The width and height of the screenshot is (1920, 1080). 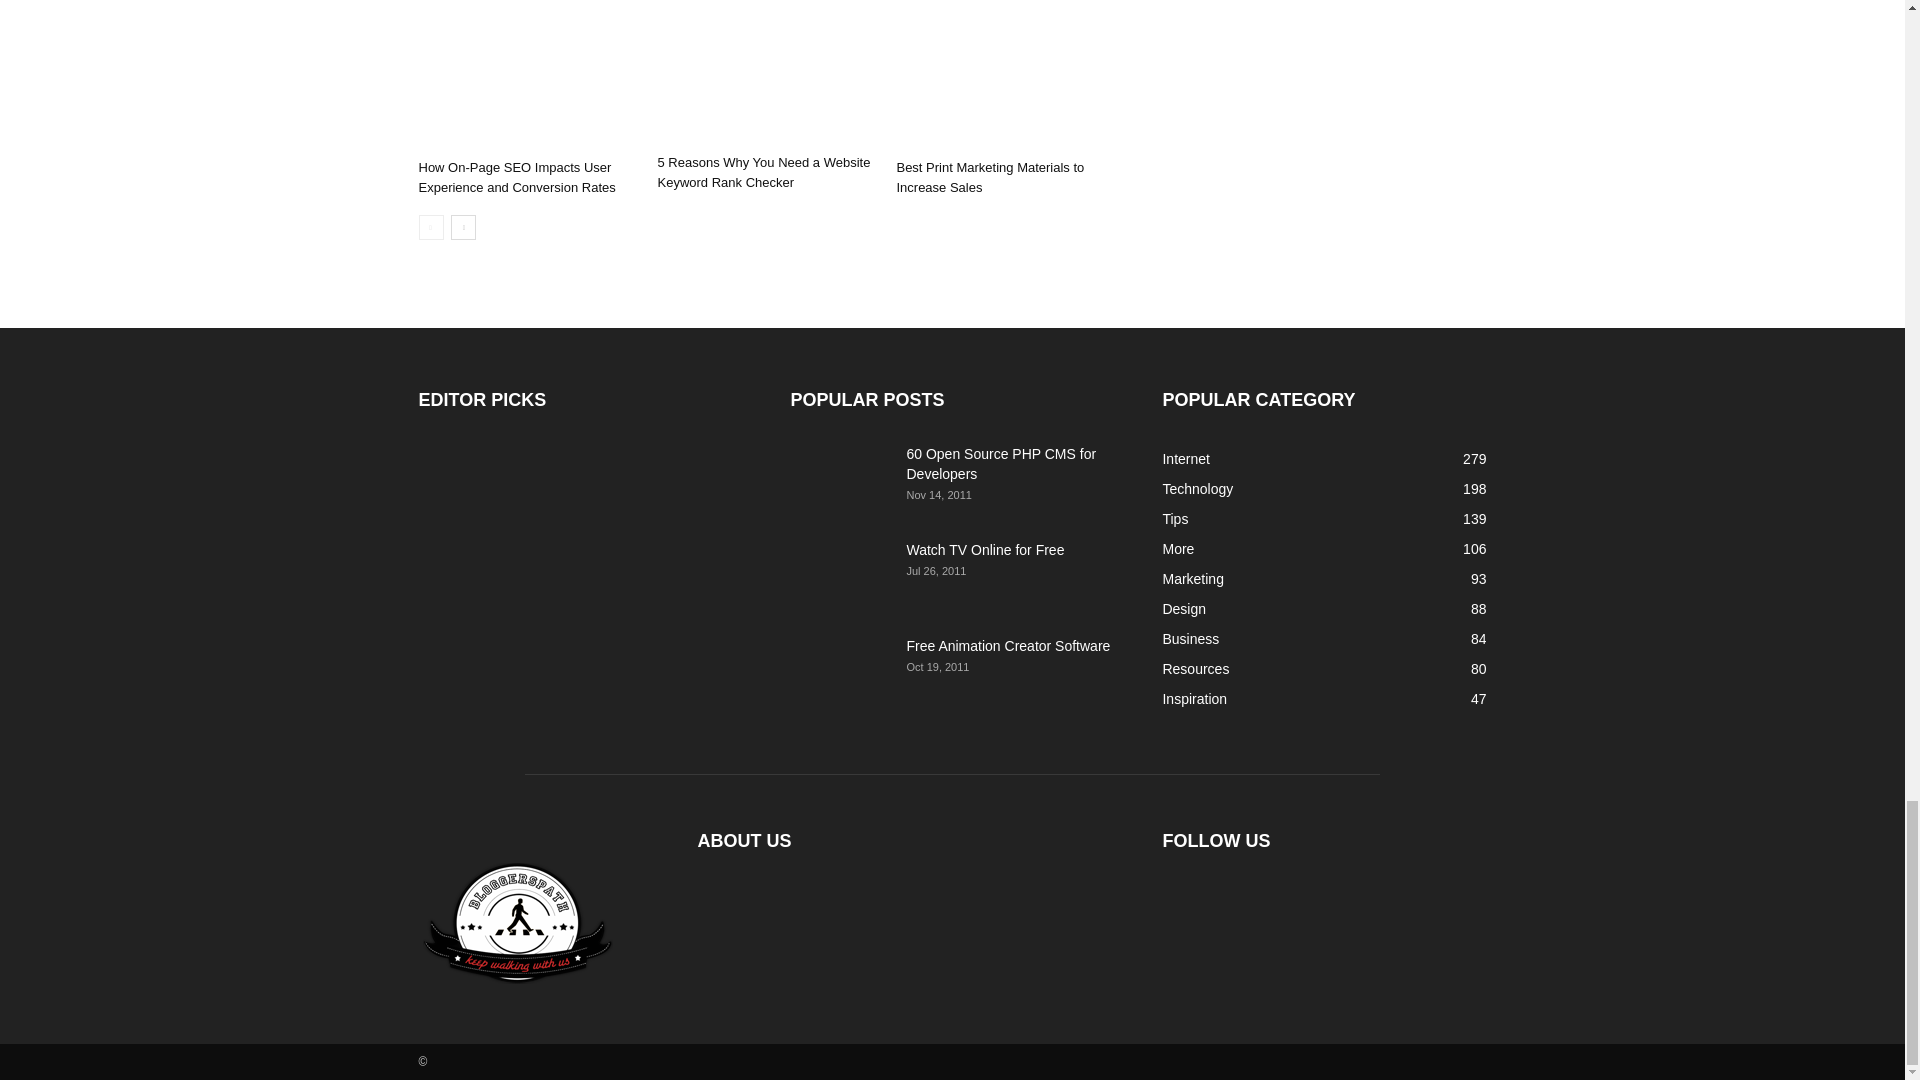 What do you see at coordinates (766, 73) in the screenshot?
I see `5 Reasons Why You Need a Website Keyword Rank Checker` at bounding box center [766, 73].